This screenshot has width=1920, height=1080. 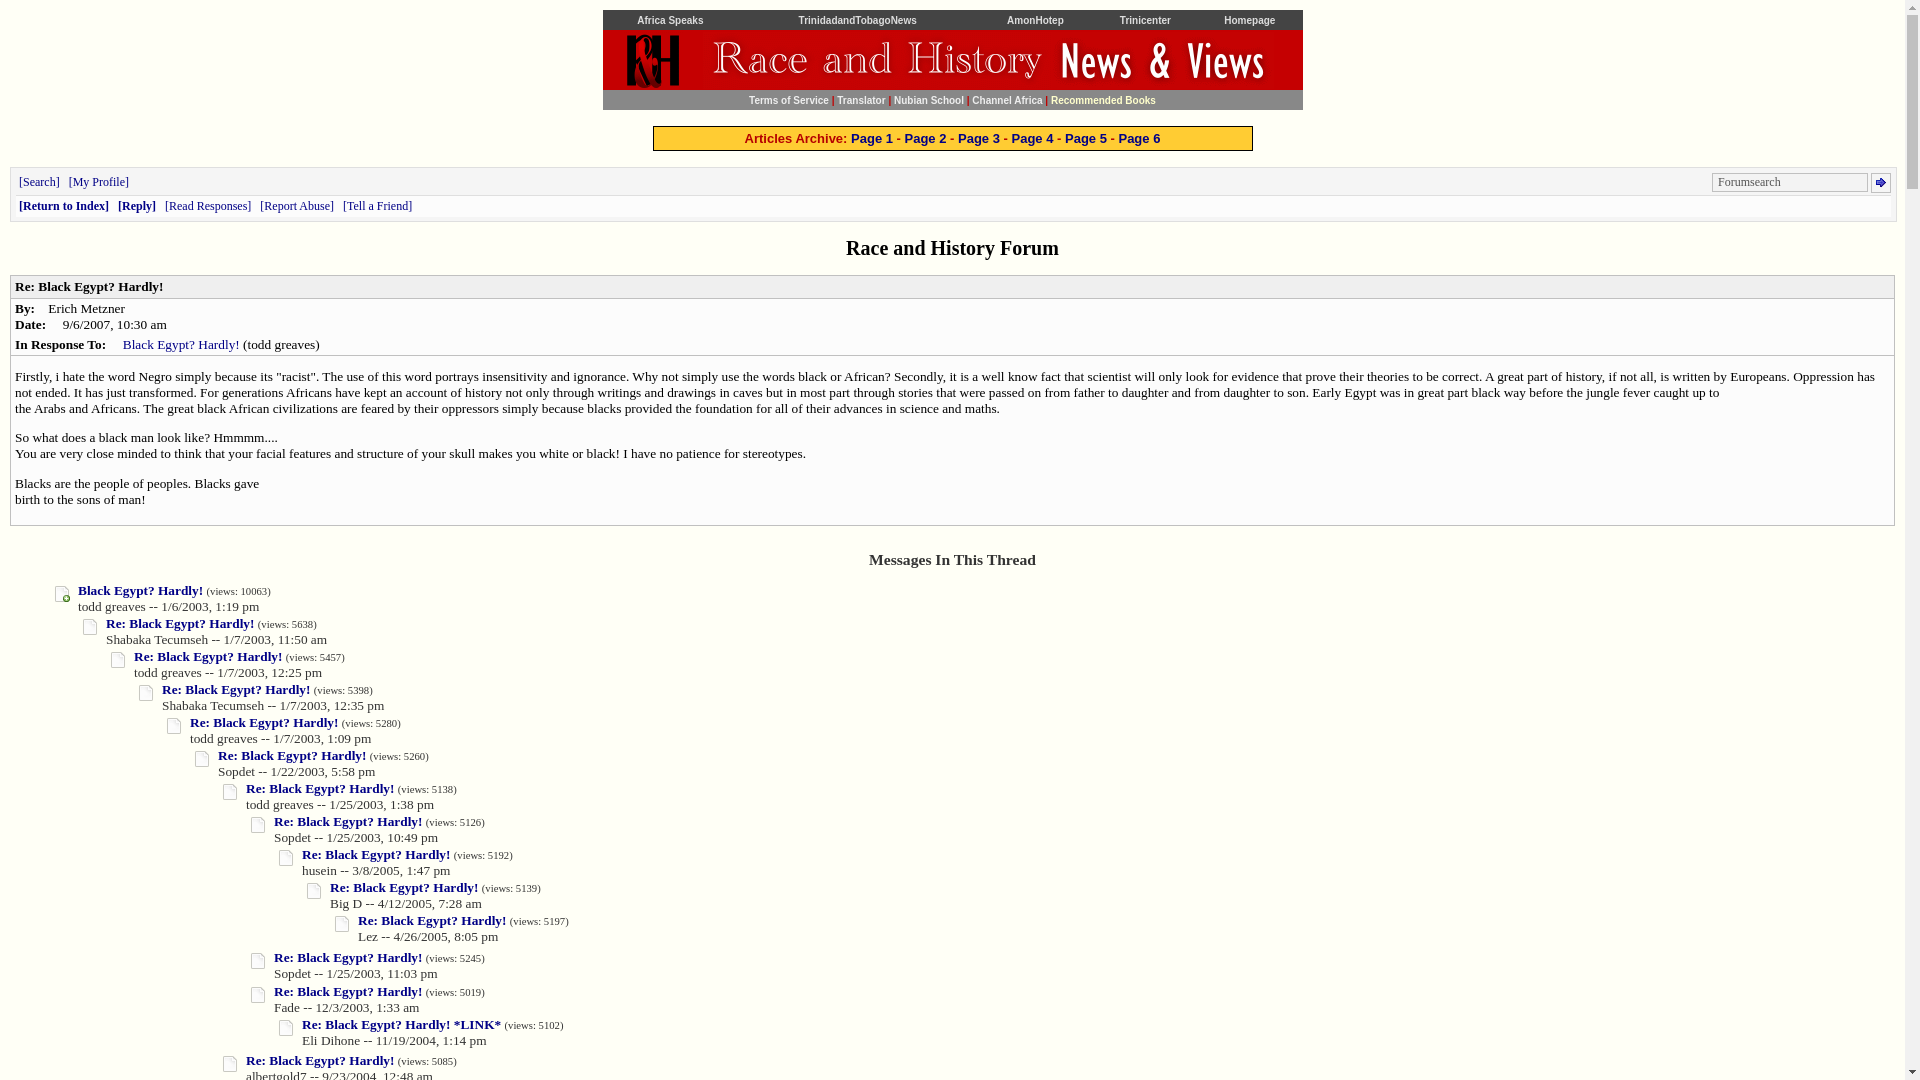 What do you see at coordinates (979, 138) in the screenshot?
I see `Page 3` at bounding box center [979, 138].